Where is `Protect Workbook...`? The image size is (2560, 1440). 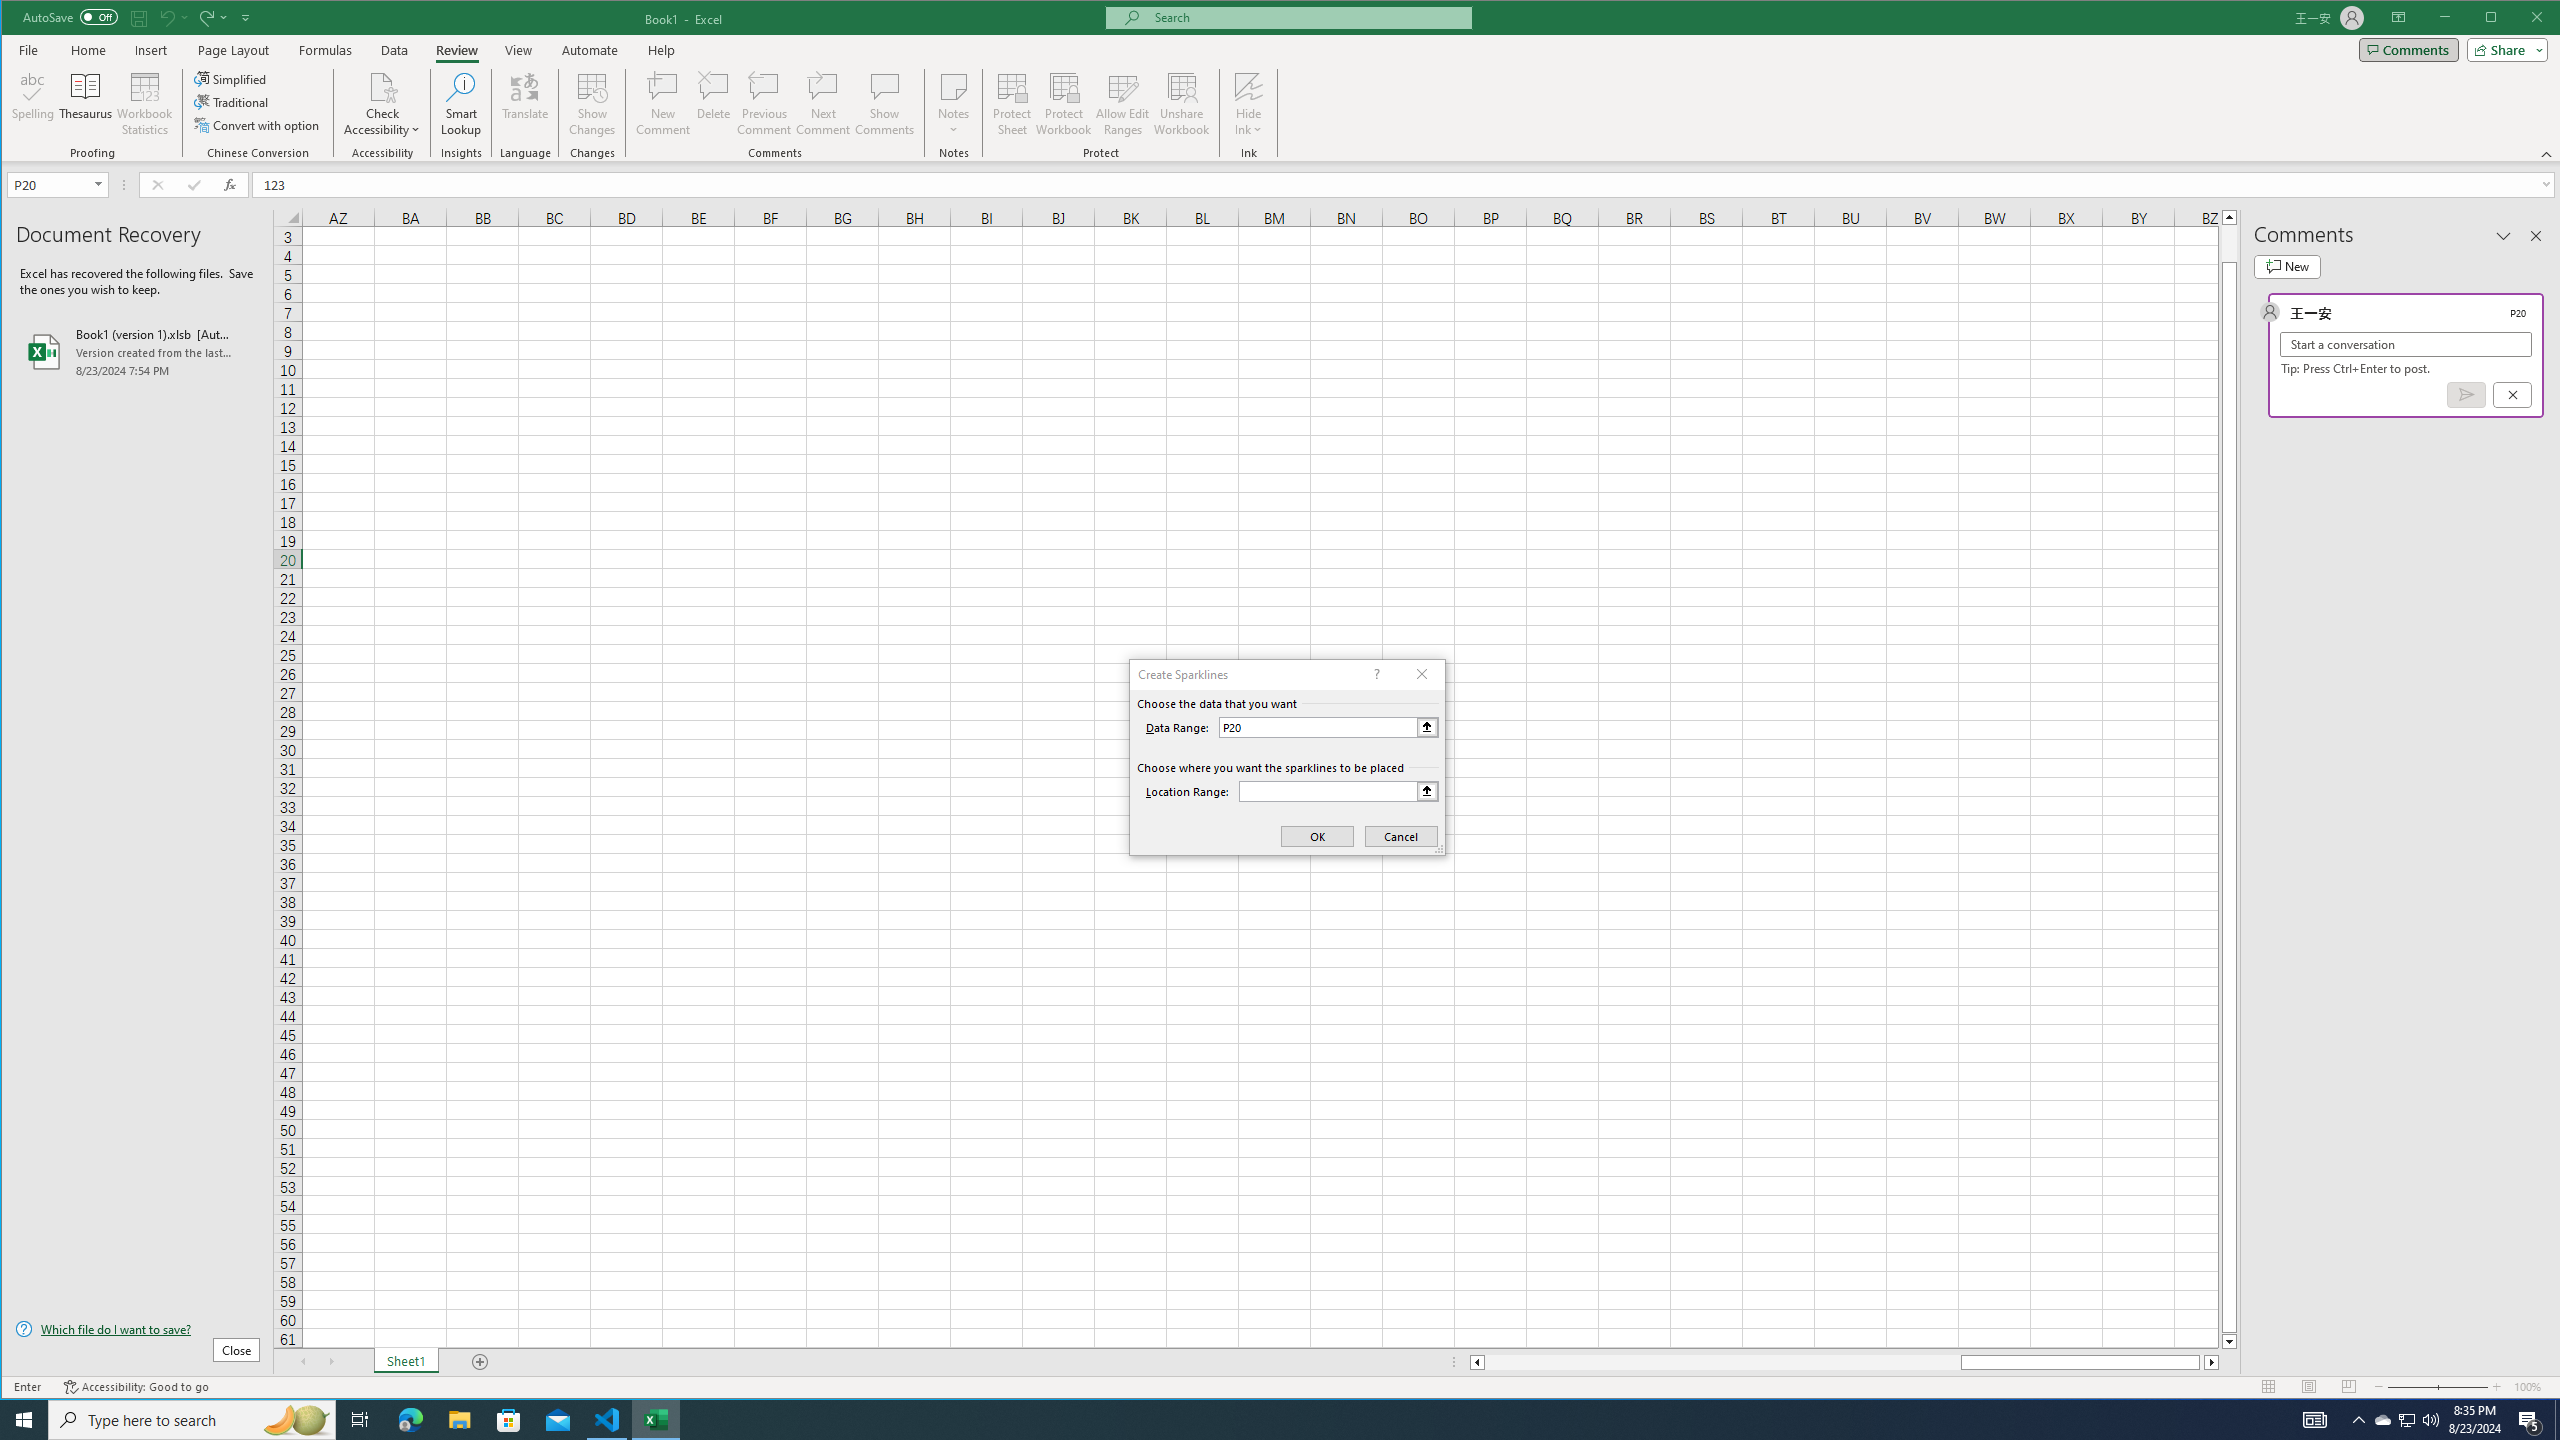
Protect Workbook... is located at coordinates (1064, 104).